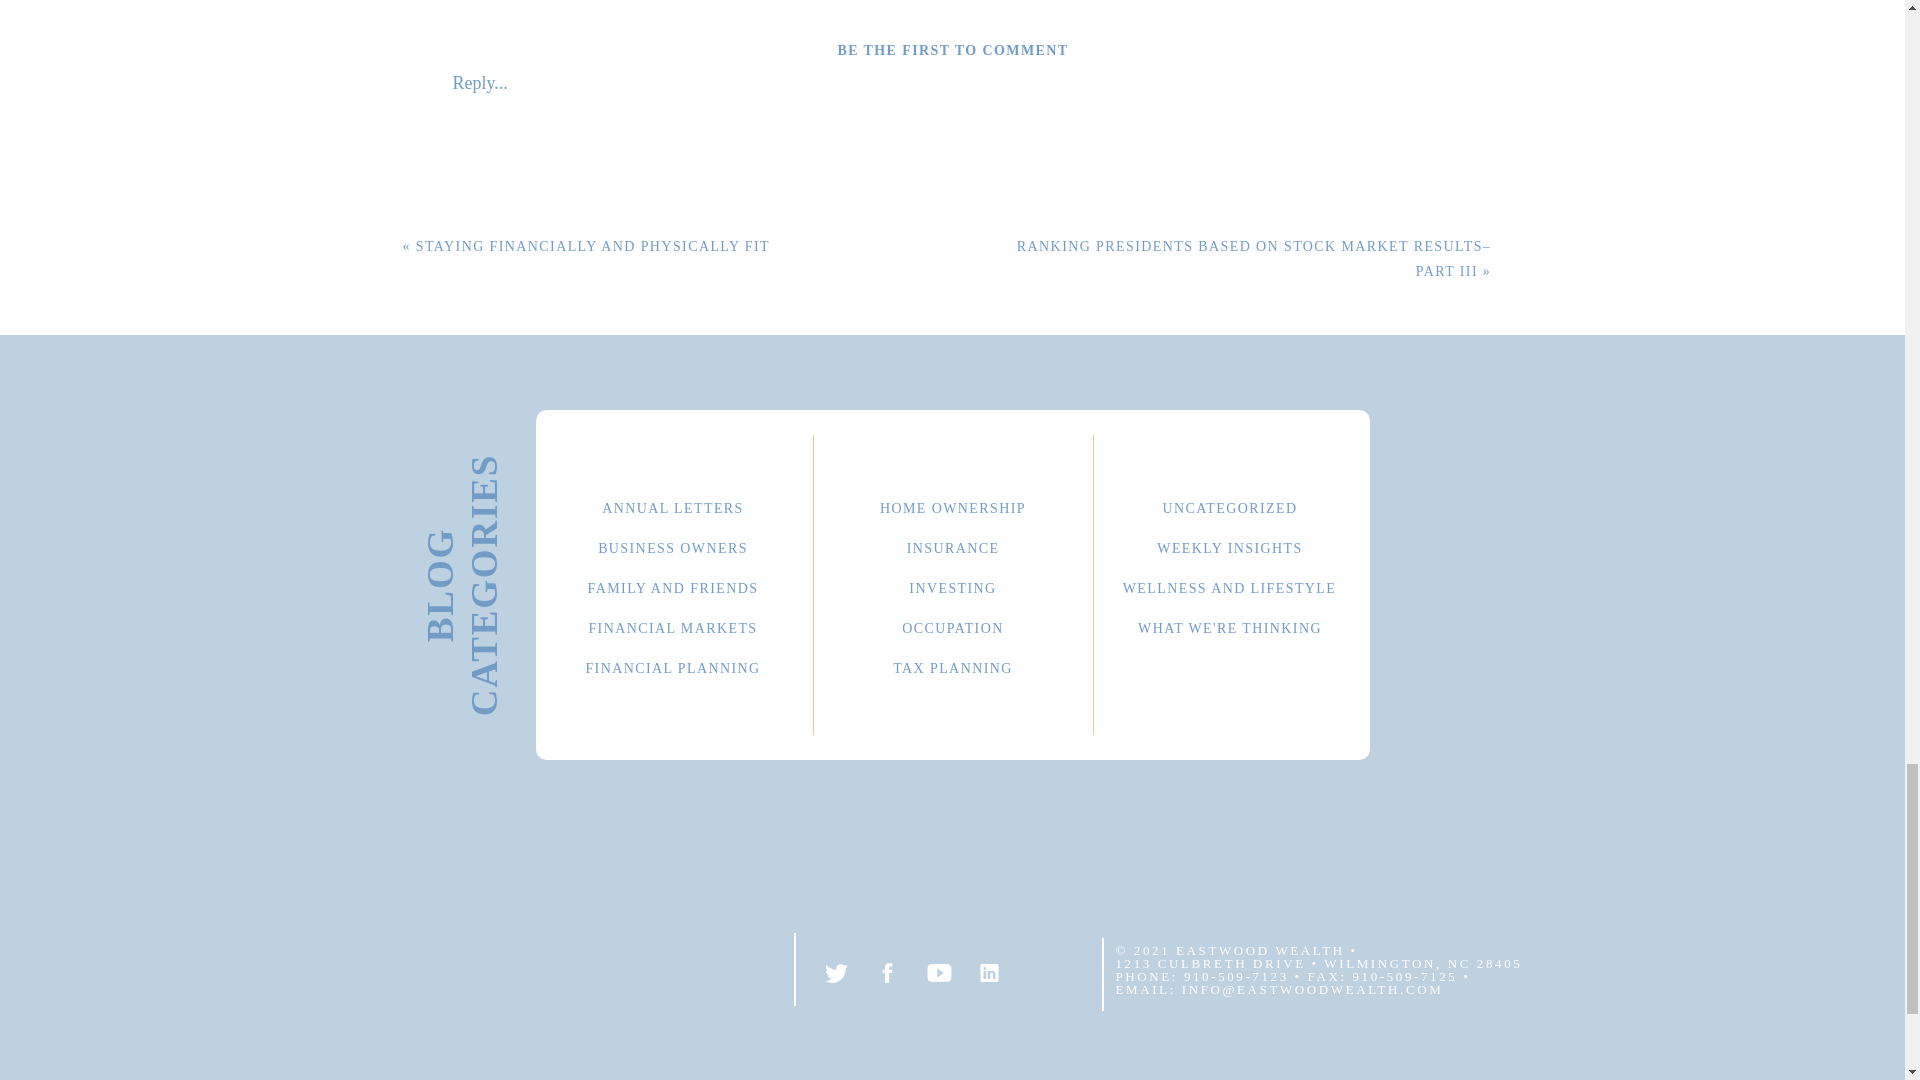  I want to click on WELLNESS AND LIFESTYLE, so click(1229, 585).